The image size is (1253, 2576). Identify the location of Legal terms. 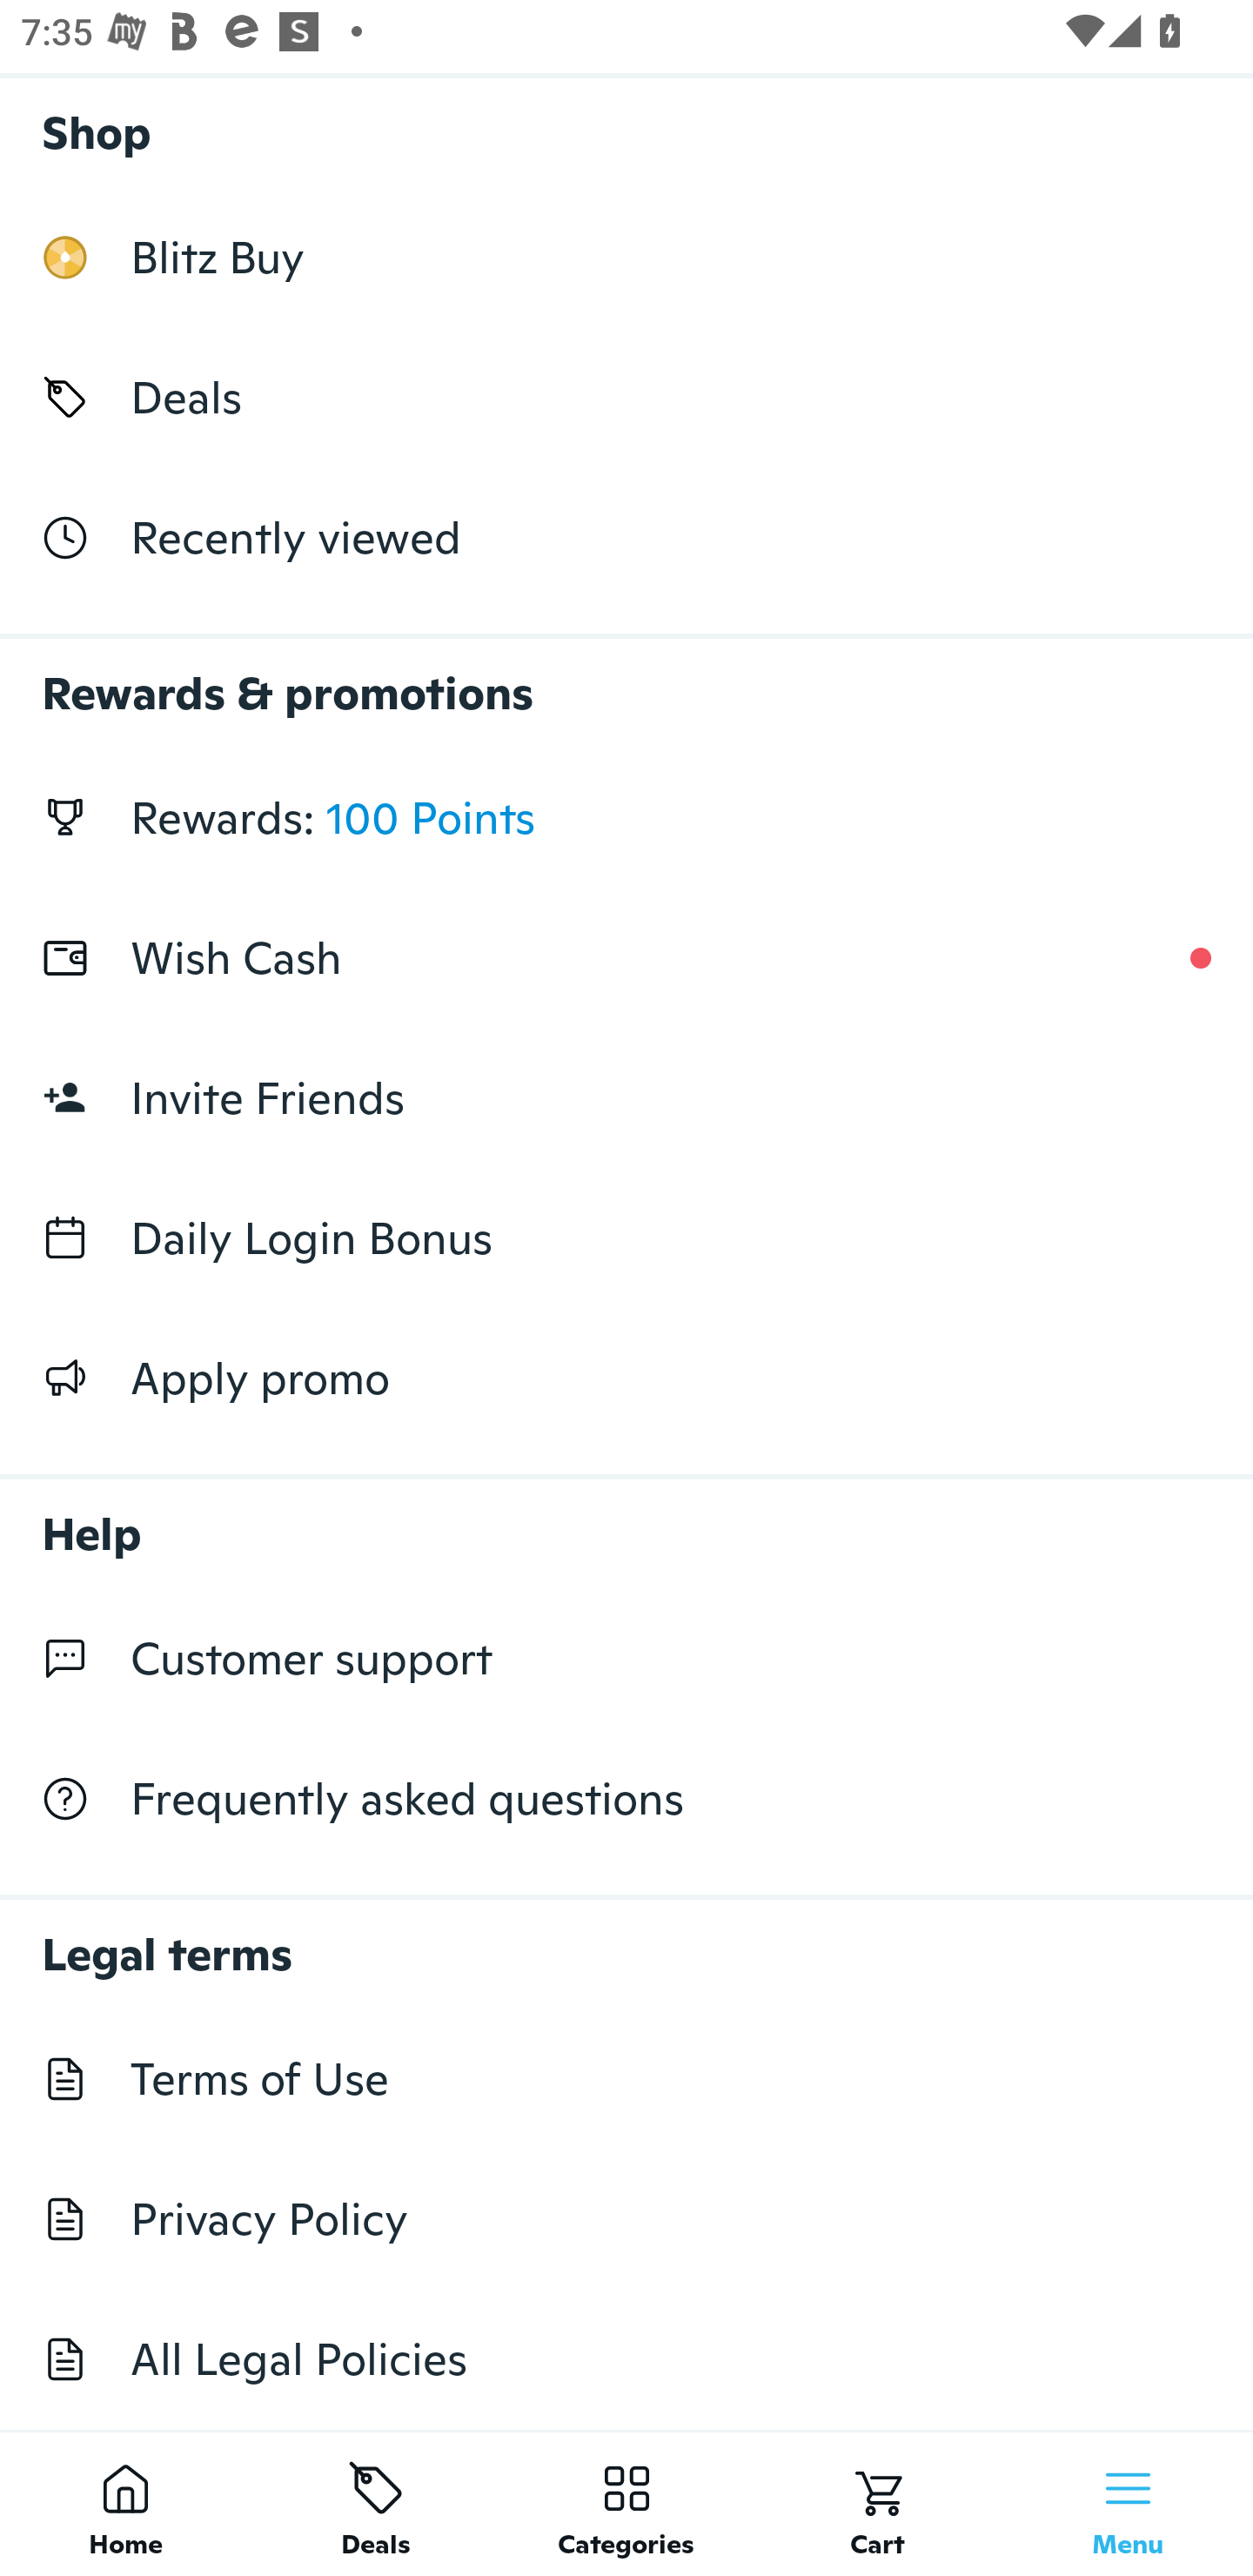
(626, 1938).